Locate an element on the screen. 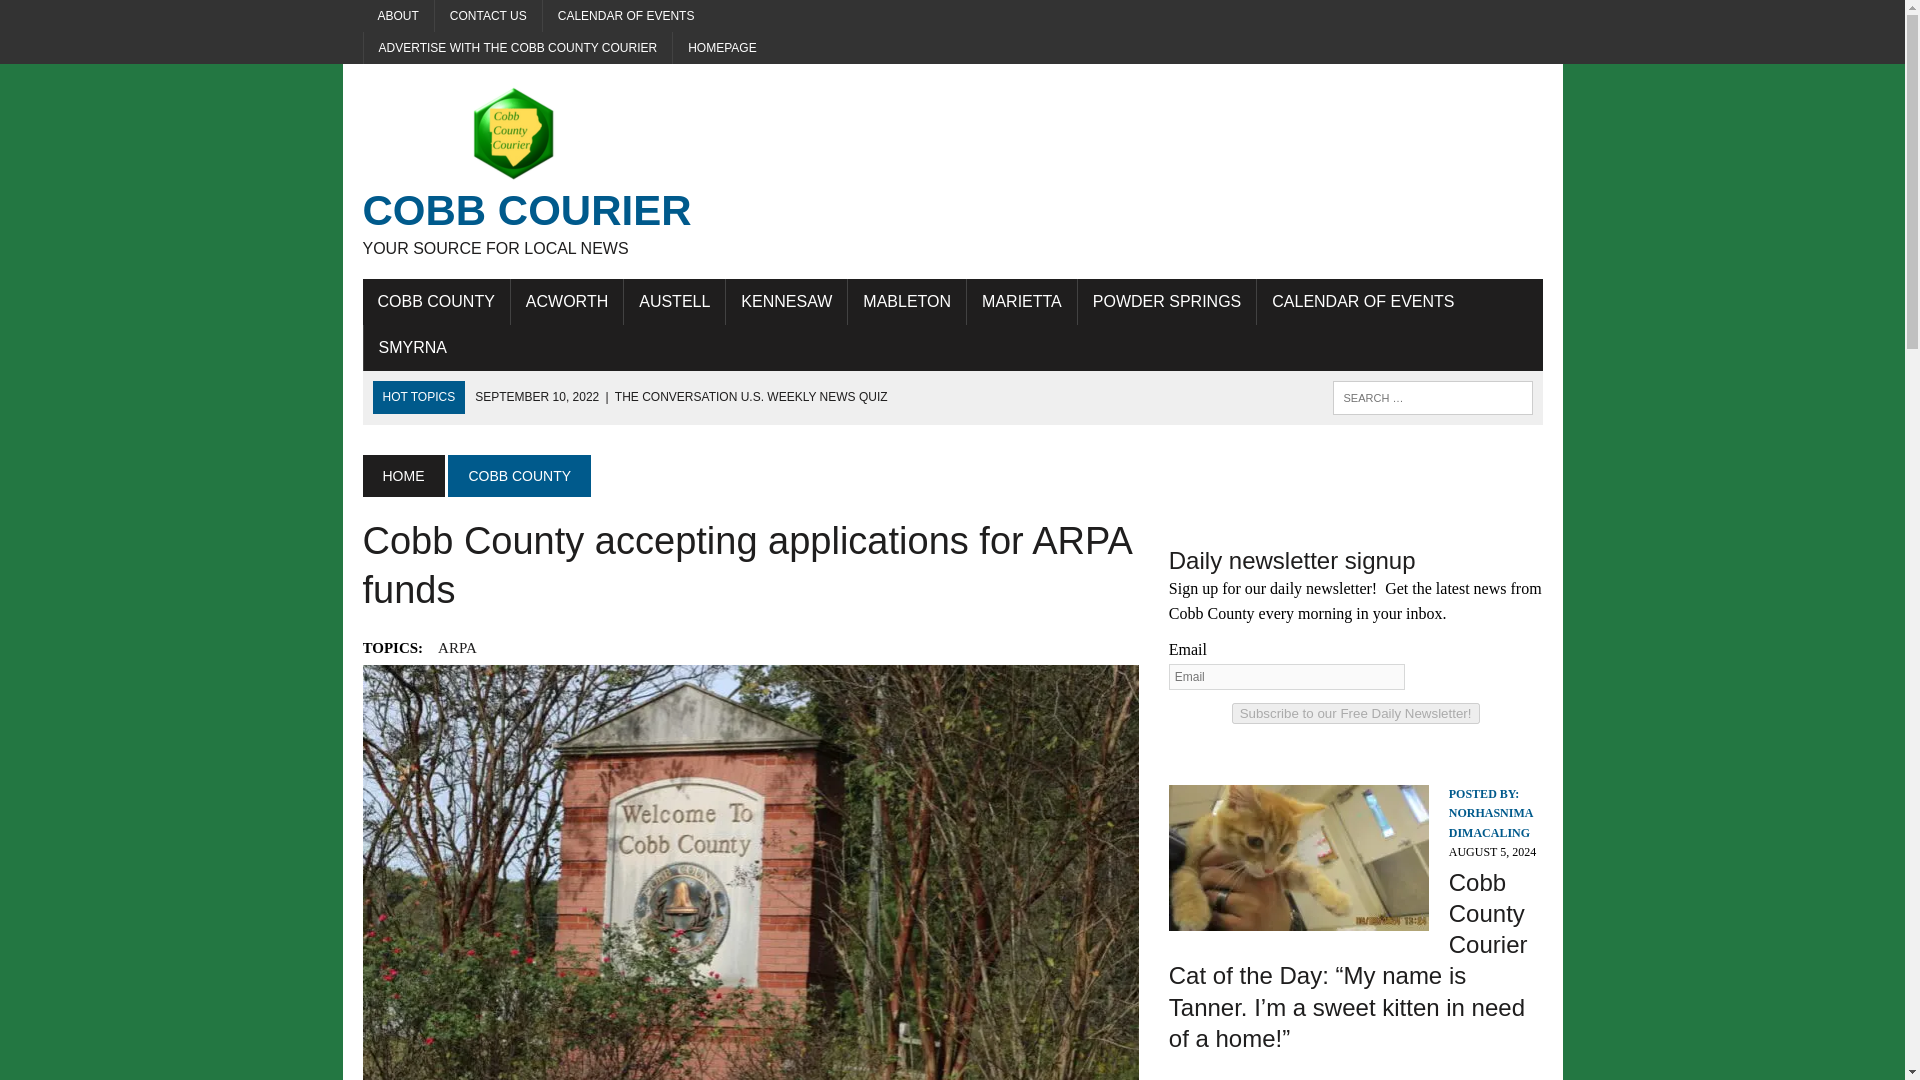 This screenshot has height=1080, width=1920. Search is located at coordinates (100, 19).